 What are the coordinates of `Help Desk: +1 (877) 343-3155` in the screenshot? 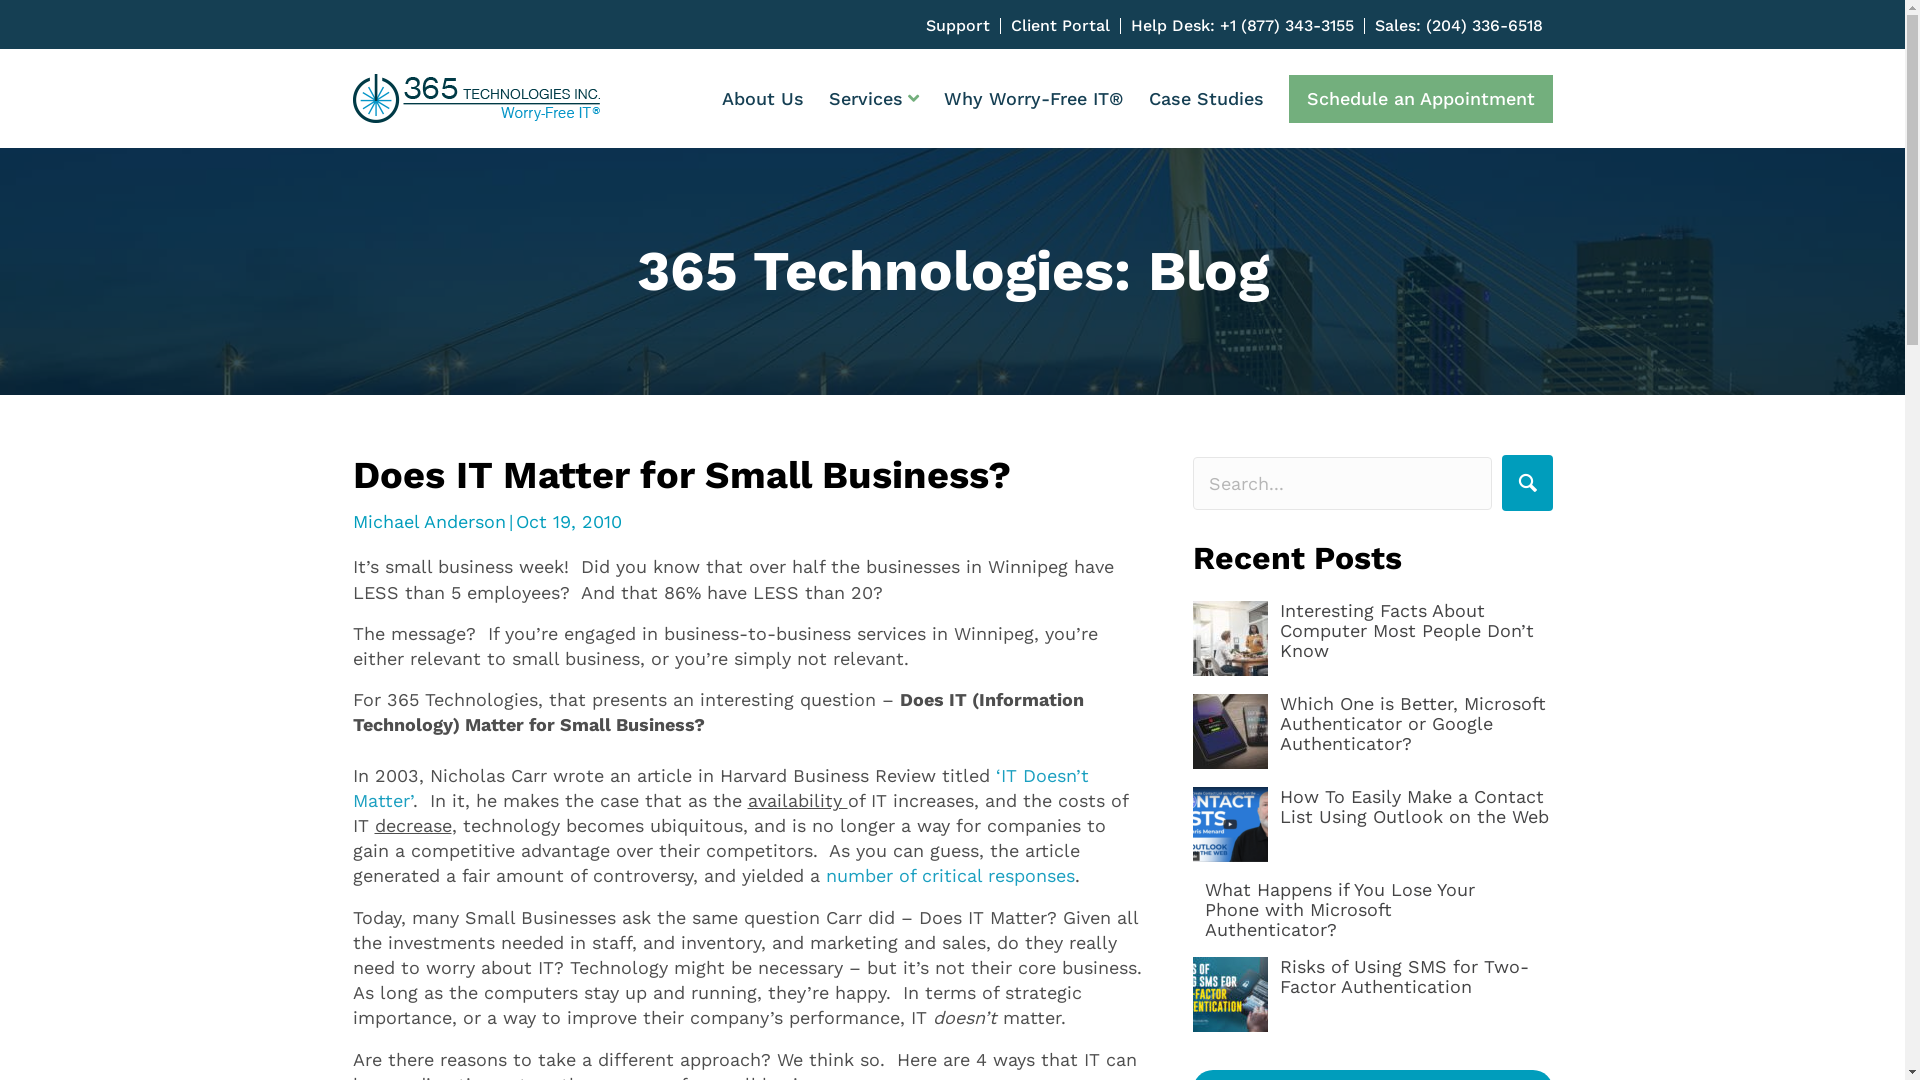 It's located at (1247, 26).